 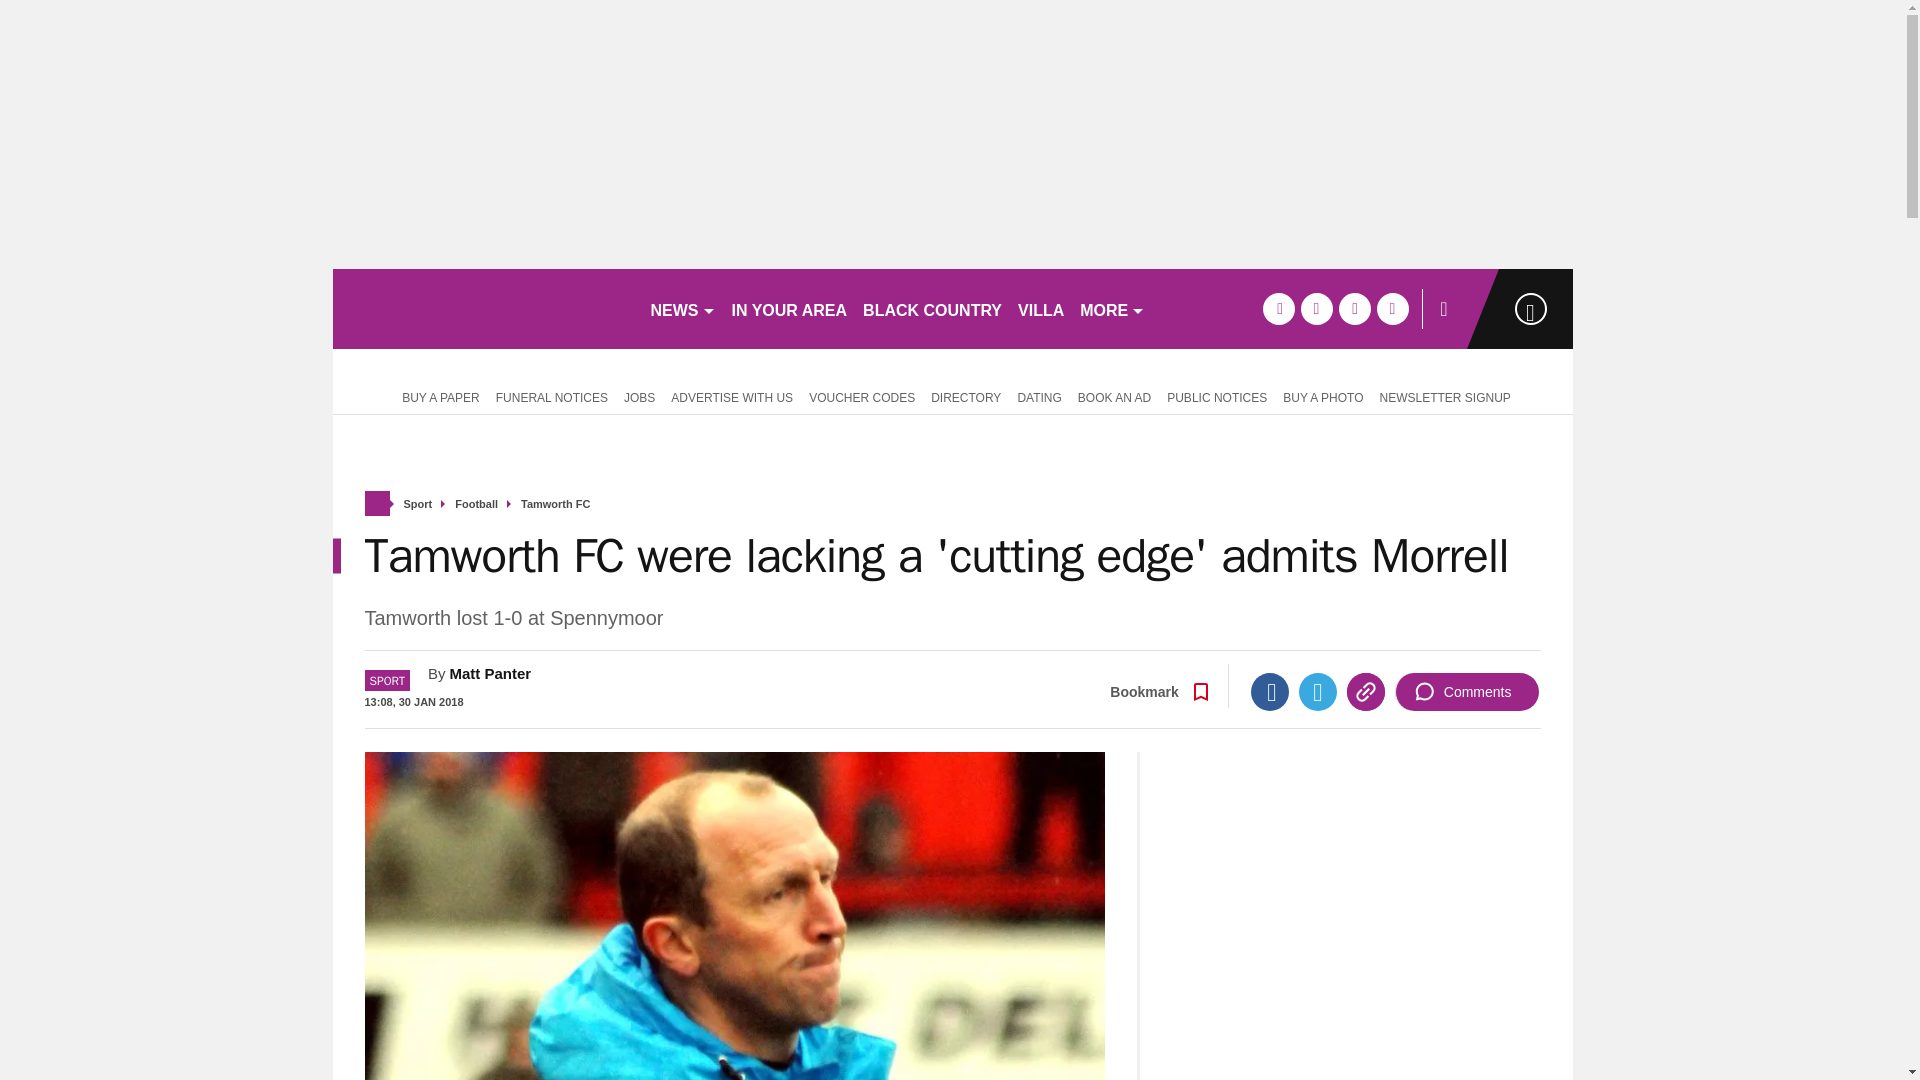 I want to click on MORE, so click(x=1112, y=308).